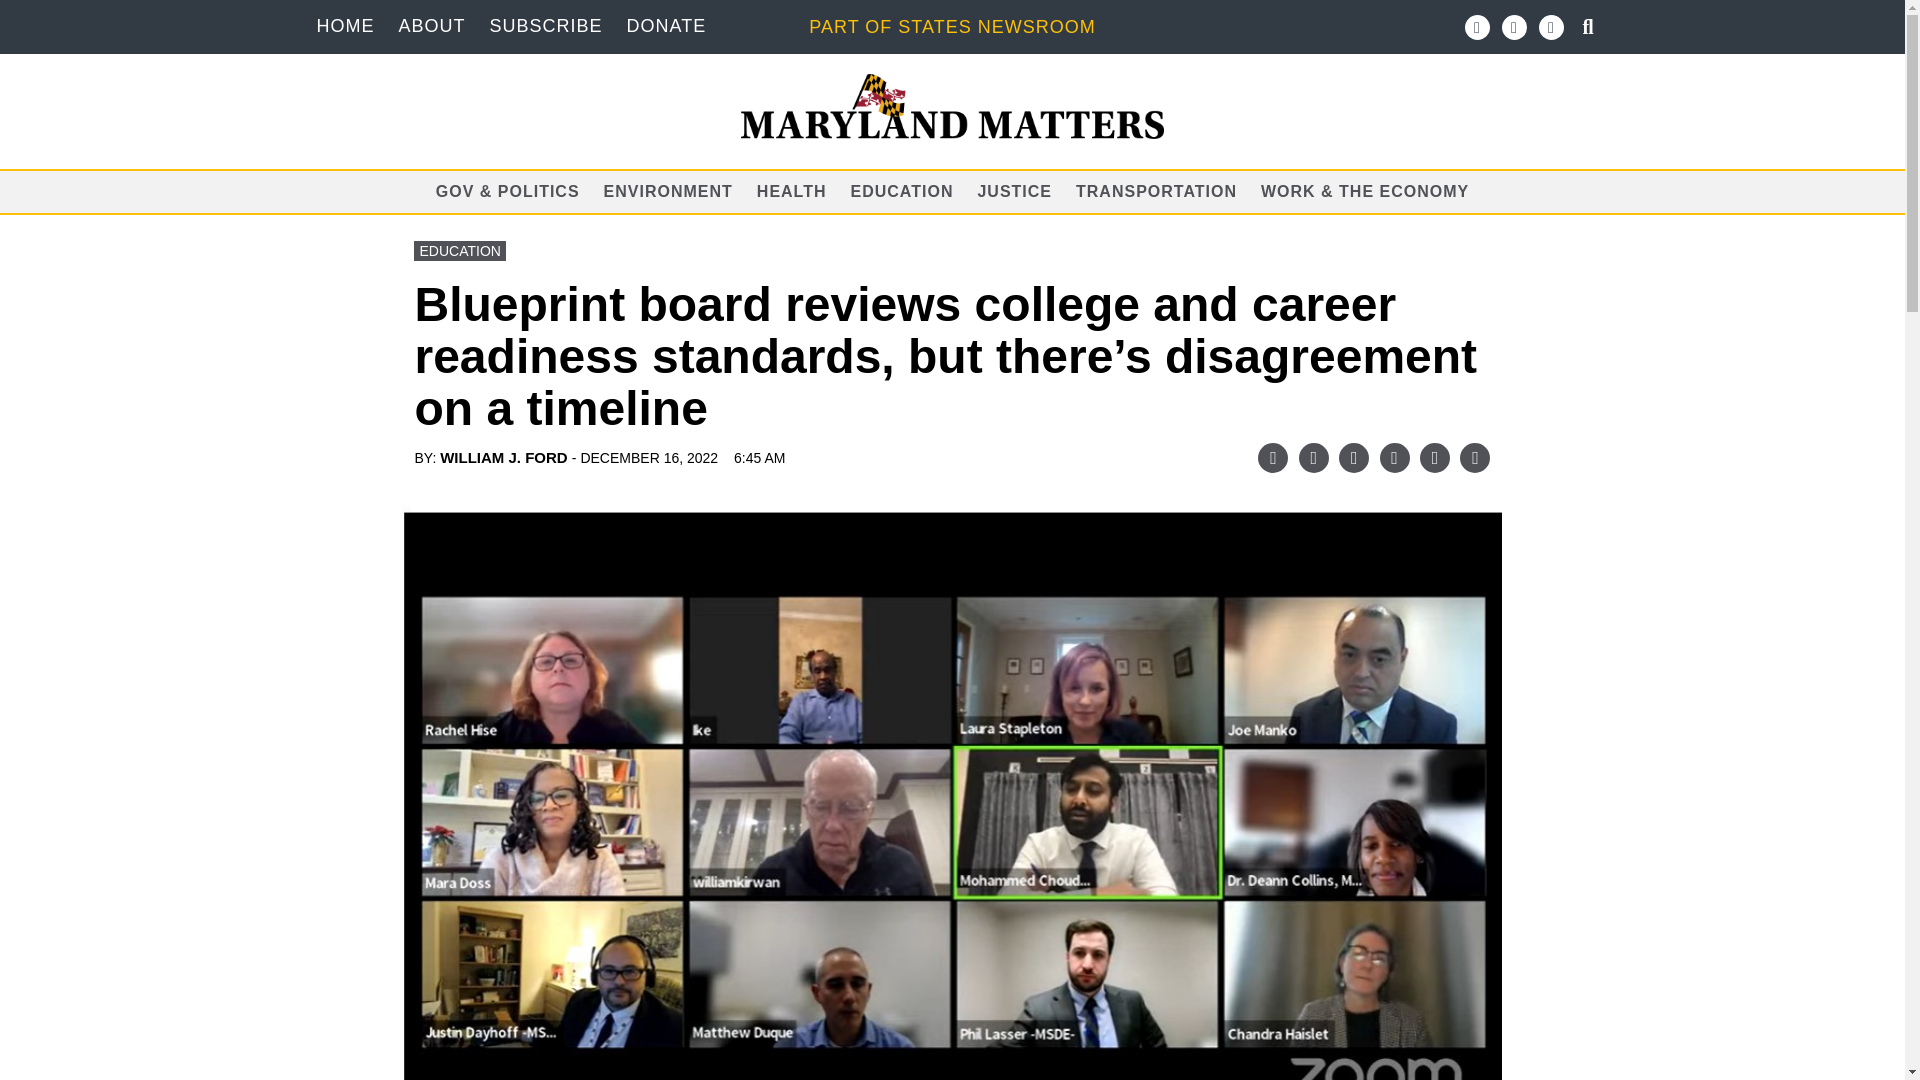 The height and width of the screenshot is (1080, 1920). Describe the element at coordinates (668, 190) in the screenshot. I see `ENVIRONMENT` at that location.